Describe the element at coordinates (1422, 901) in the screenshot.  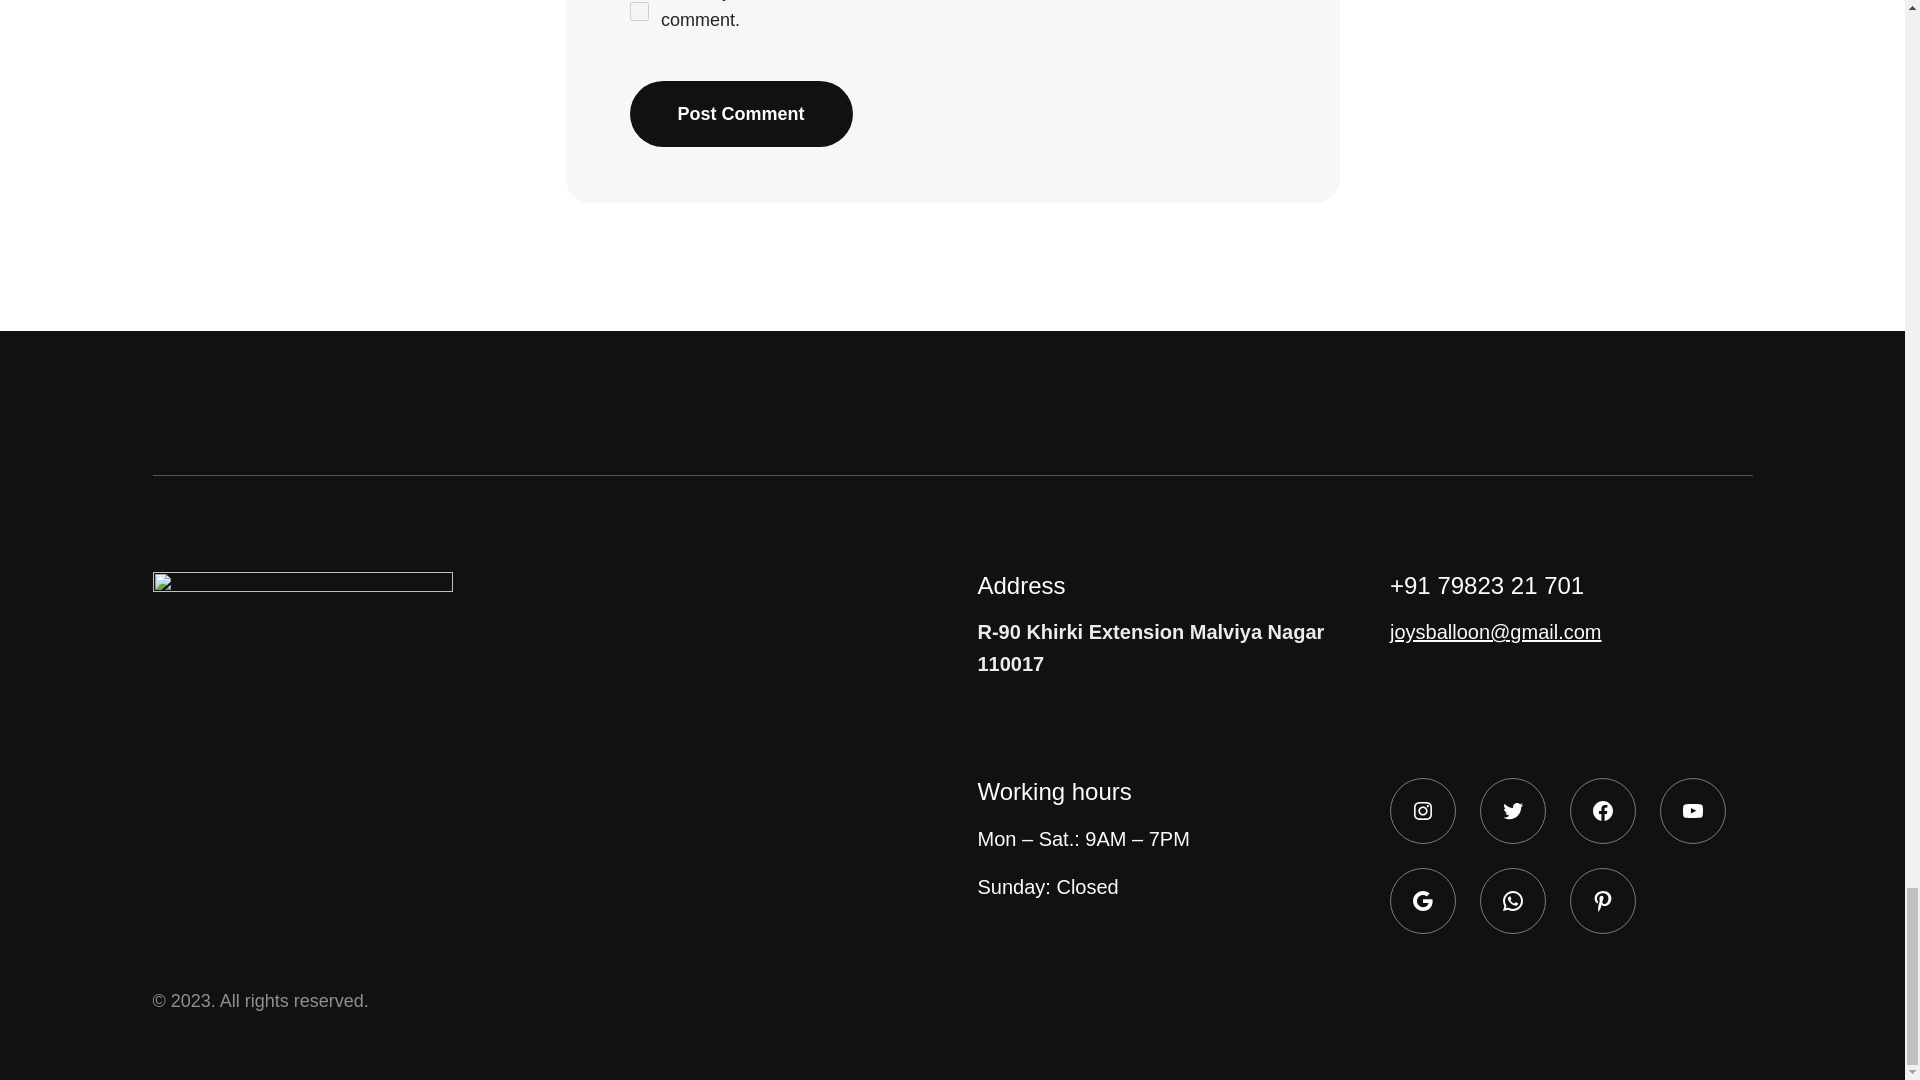
I see `Google` at that location.